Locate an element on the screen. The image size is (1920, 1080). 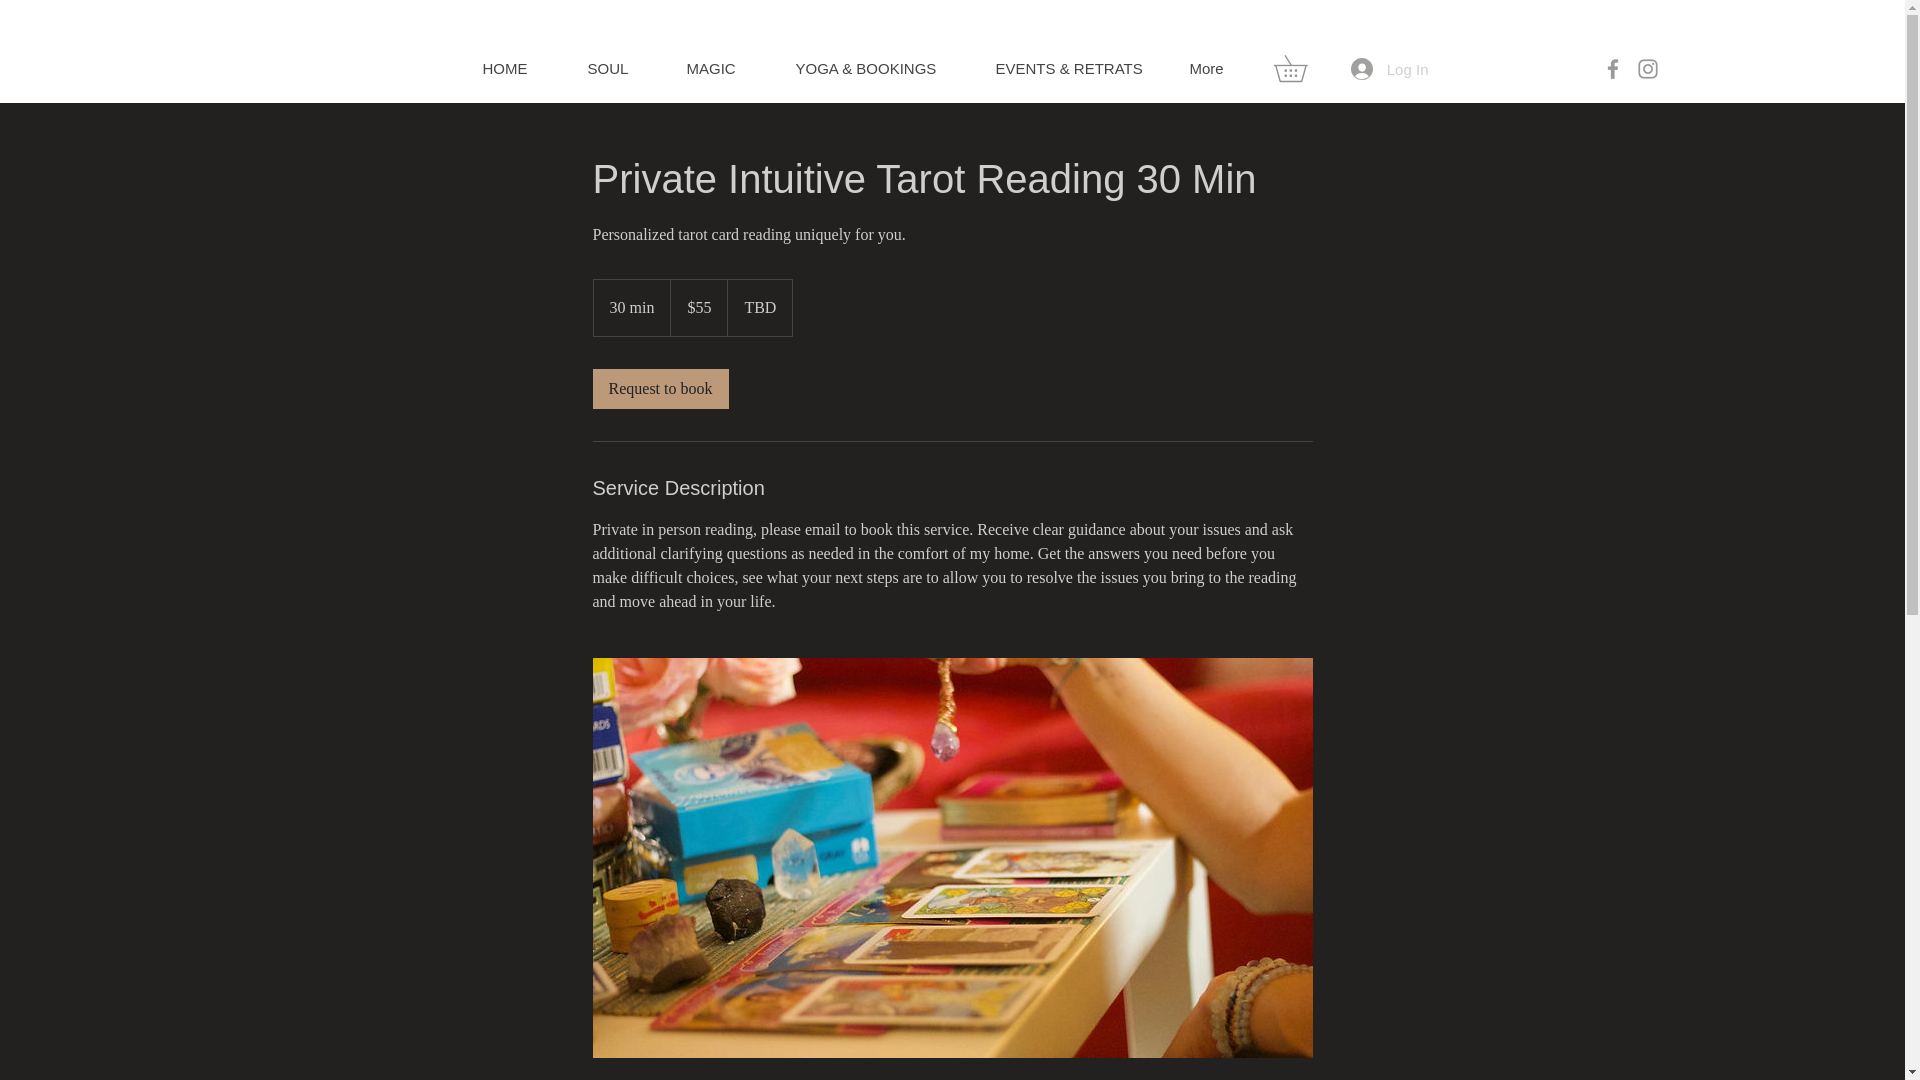
MAGIC is located at coordinates (724, 68).